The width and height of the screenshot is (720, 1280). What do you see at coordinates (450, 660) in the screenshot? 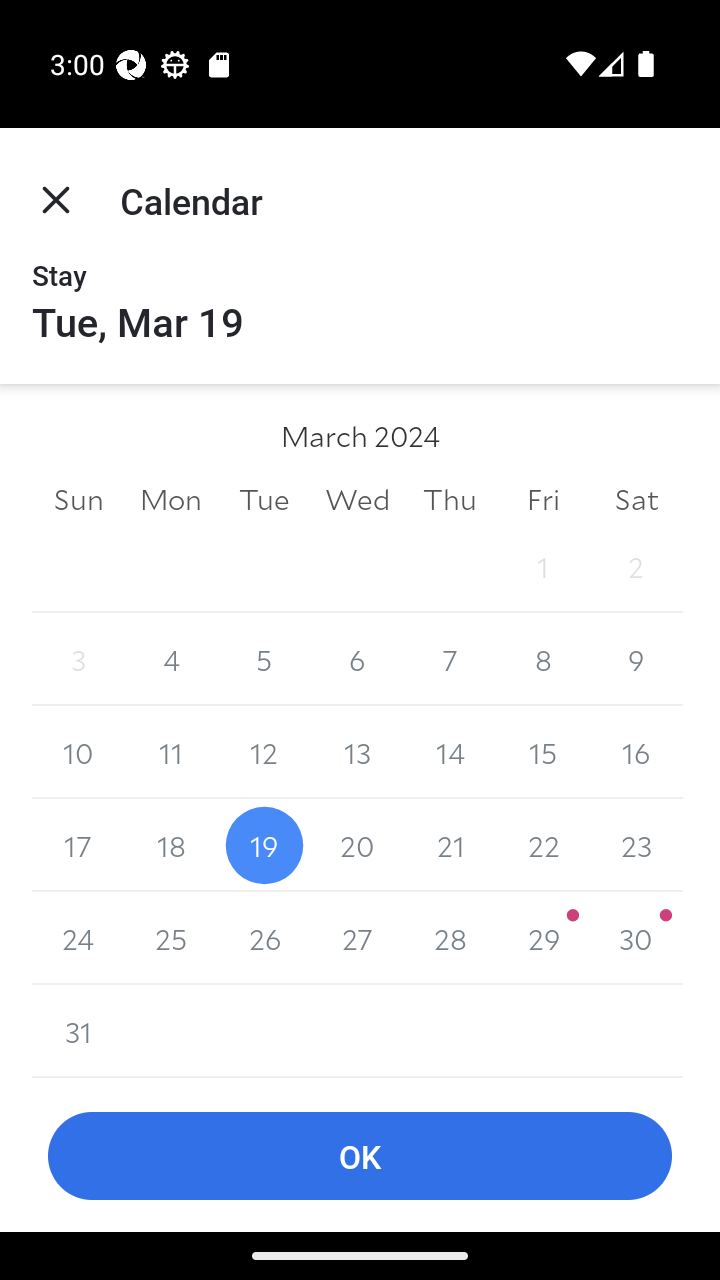
I see `7 7 March 2024` at bounding box center [450, 660].